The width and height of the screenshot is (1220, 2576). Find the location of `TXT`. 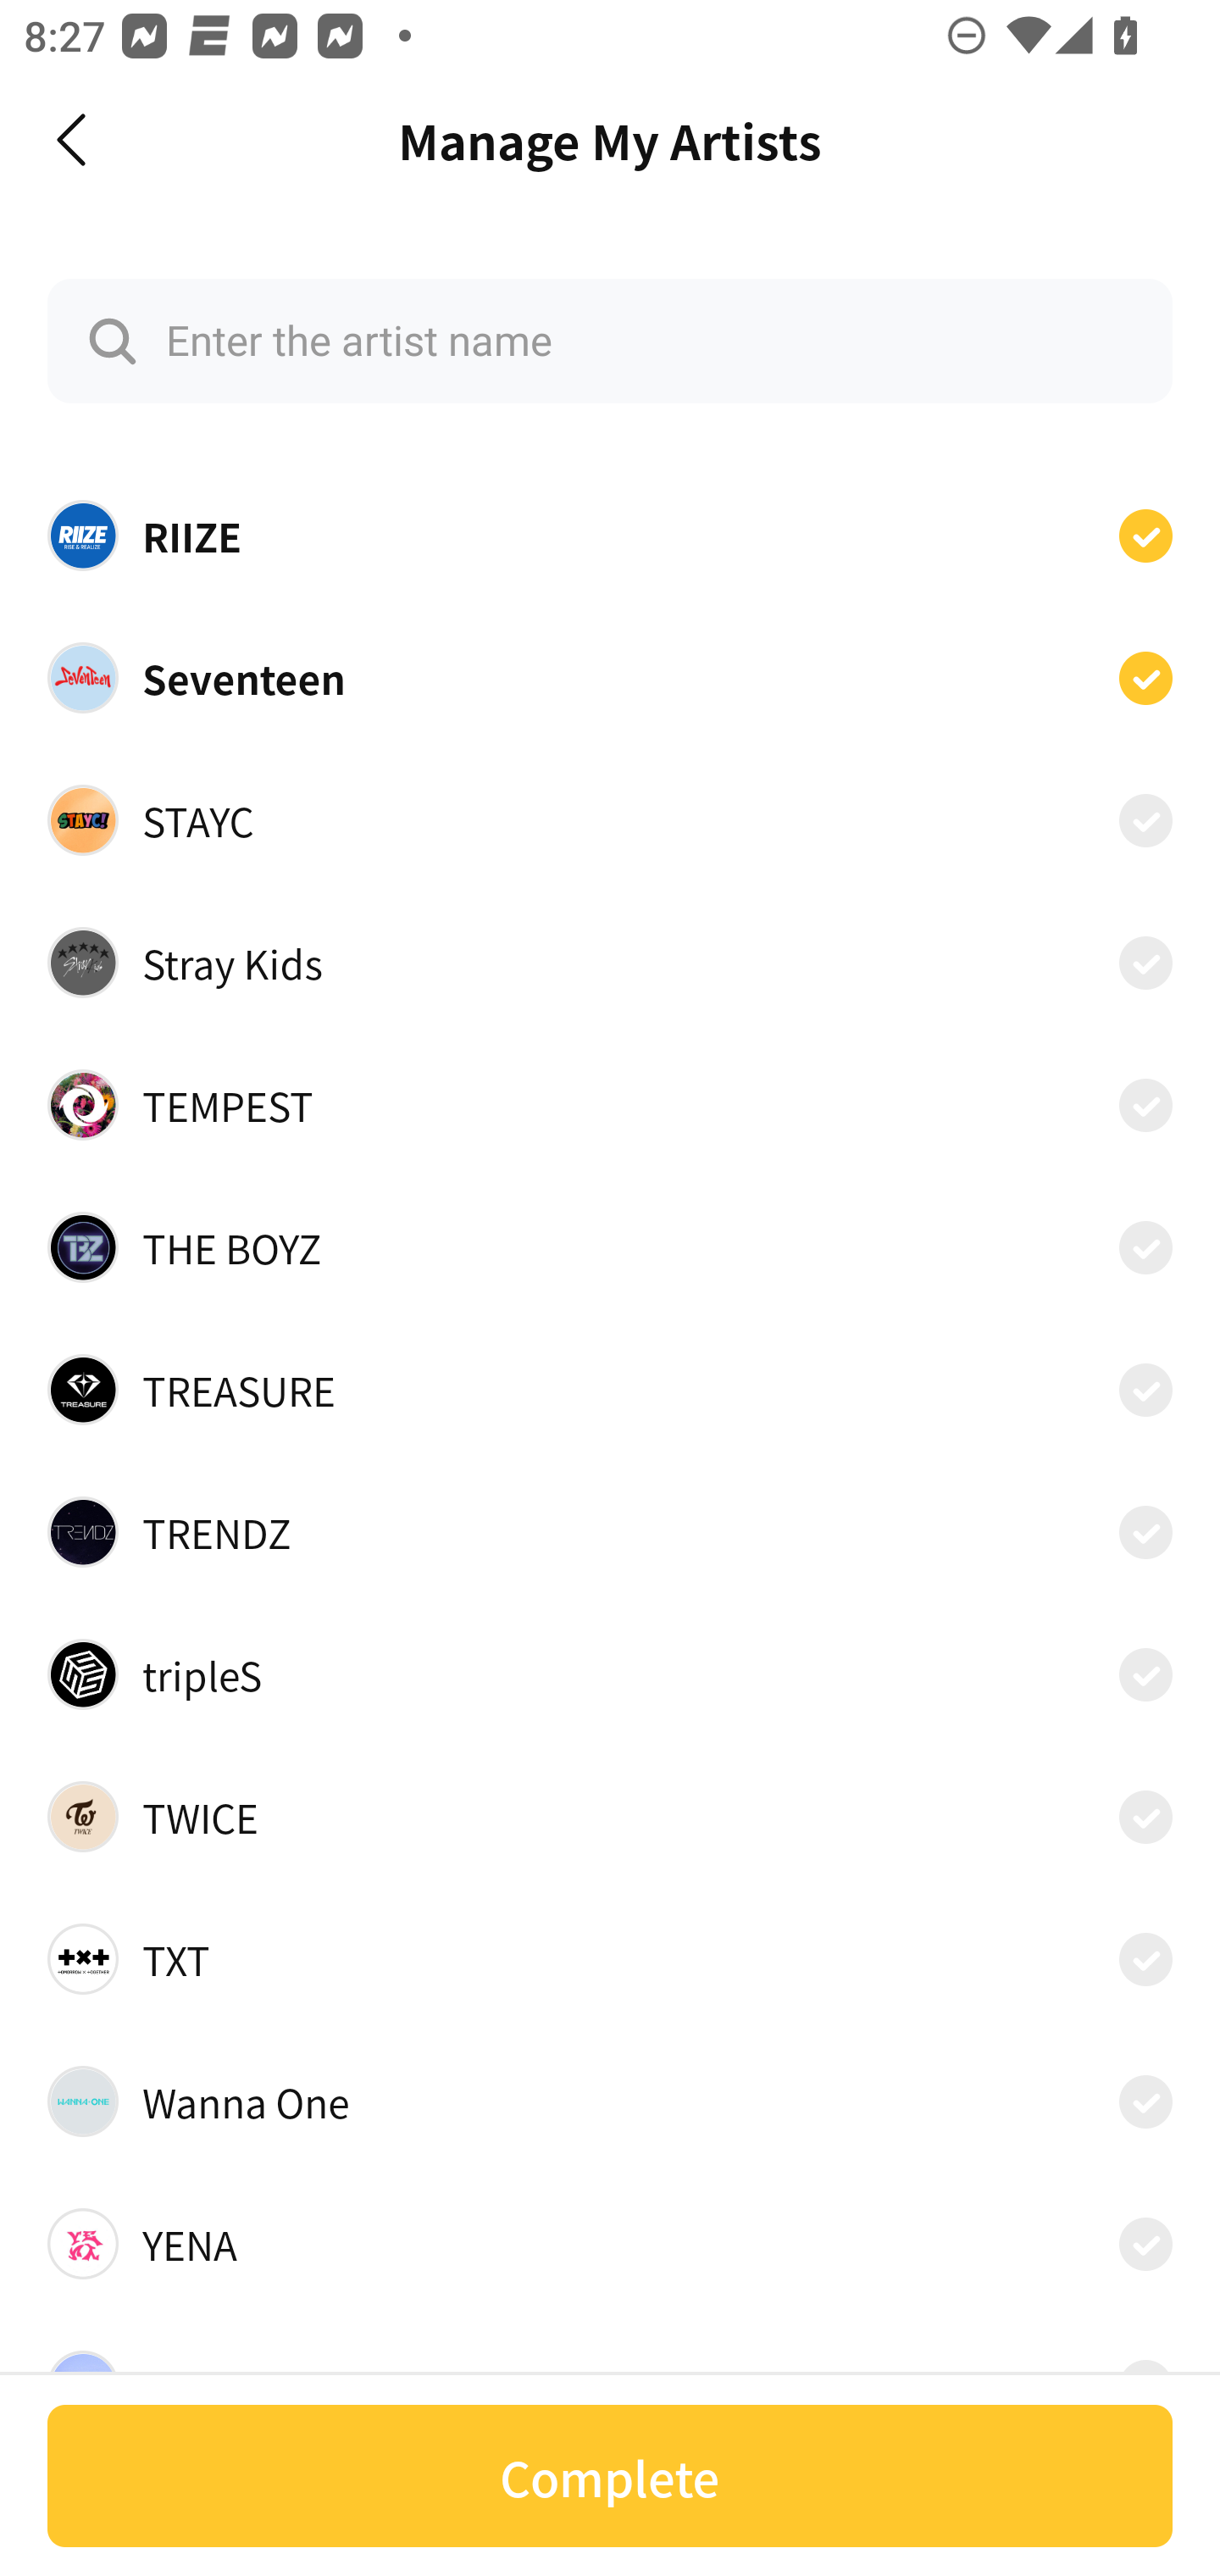

TXT is located at coordinates (610, 1958).